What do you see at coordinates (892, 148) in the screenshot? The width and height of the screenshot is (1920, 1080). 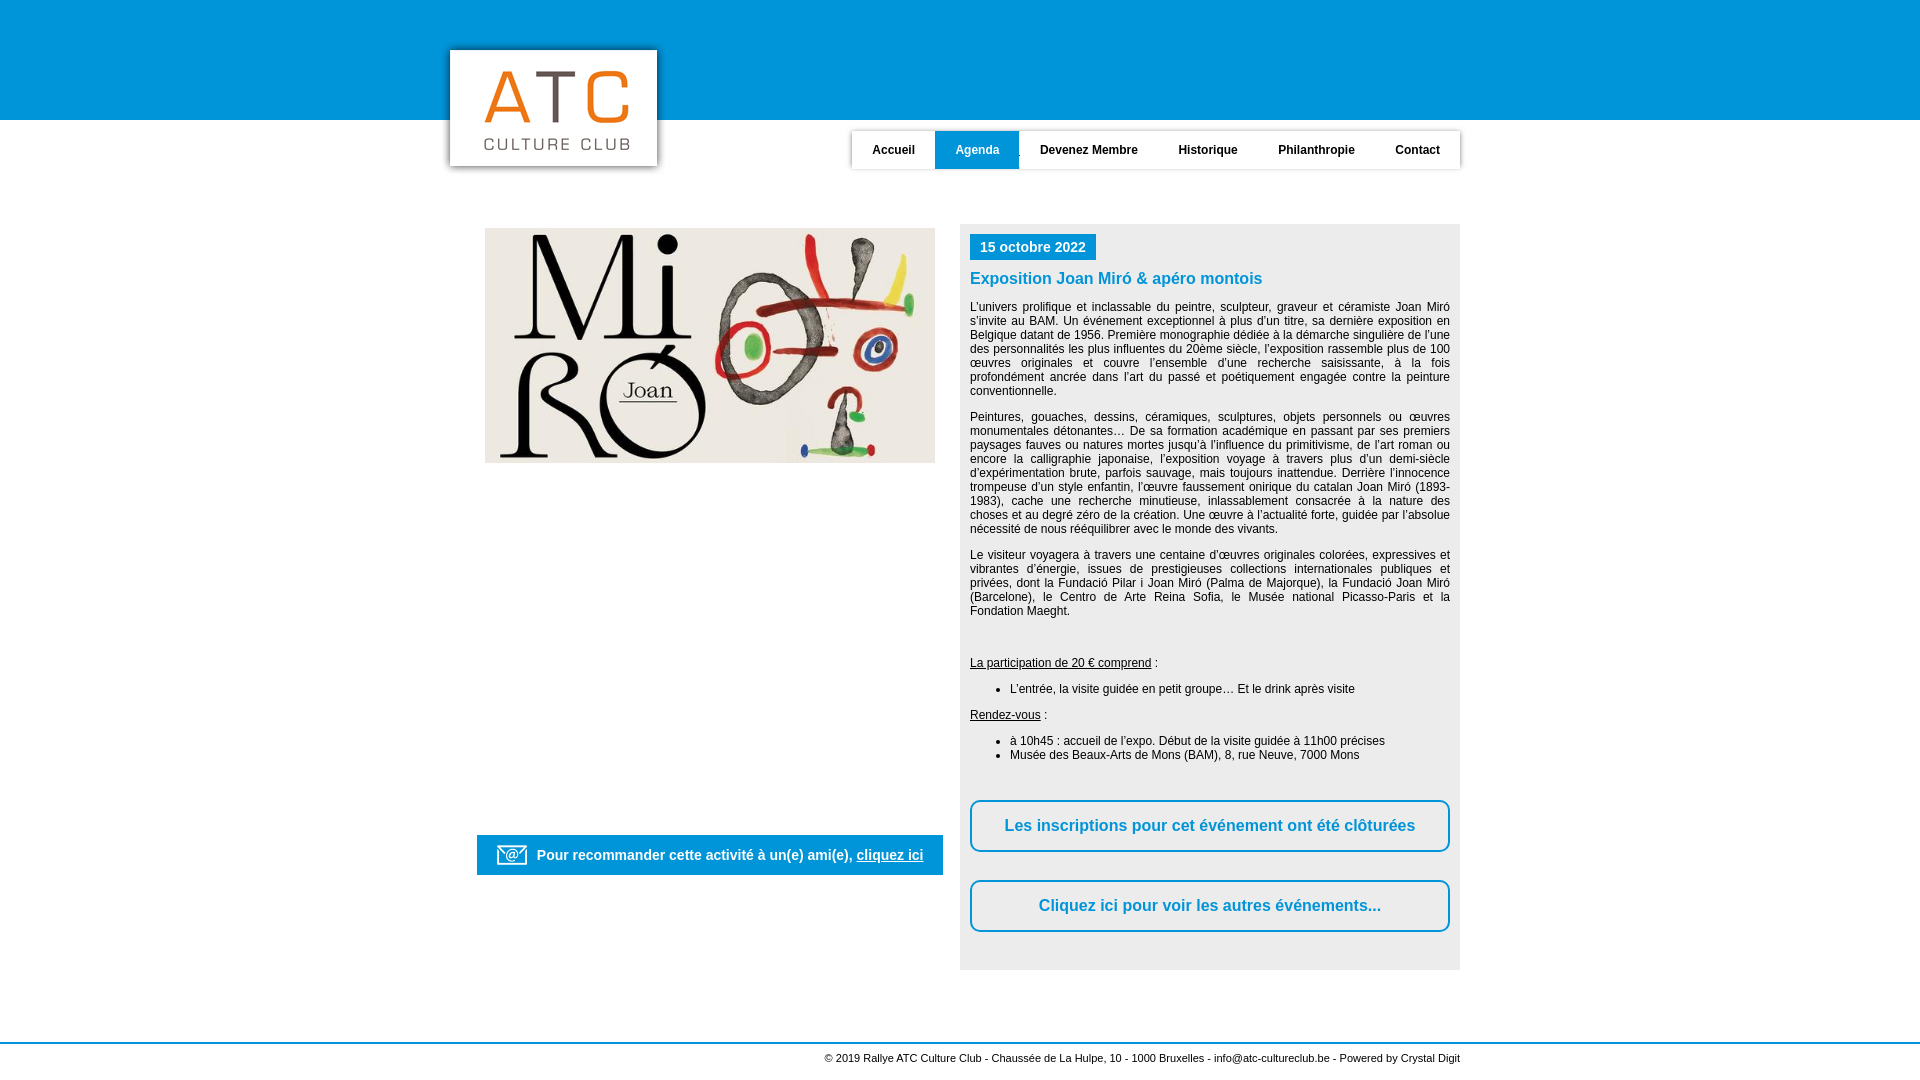 I see `Accueil` at bounding box center [892, 148].